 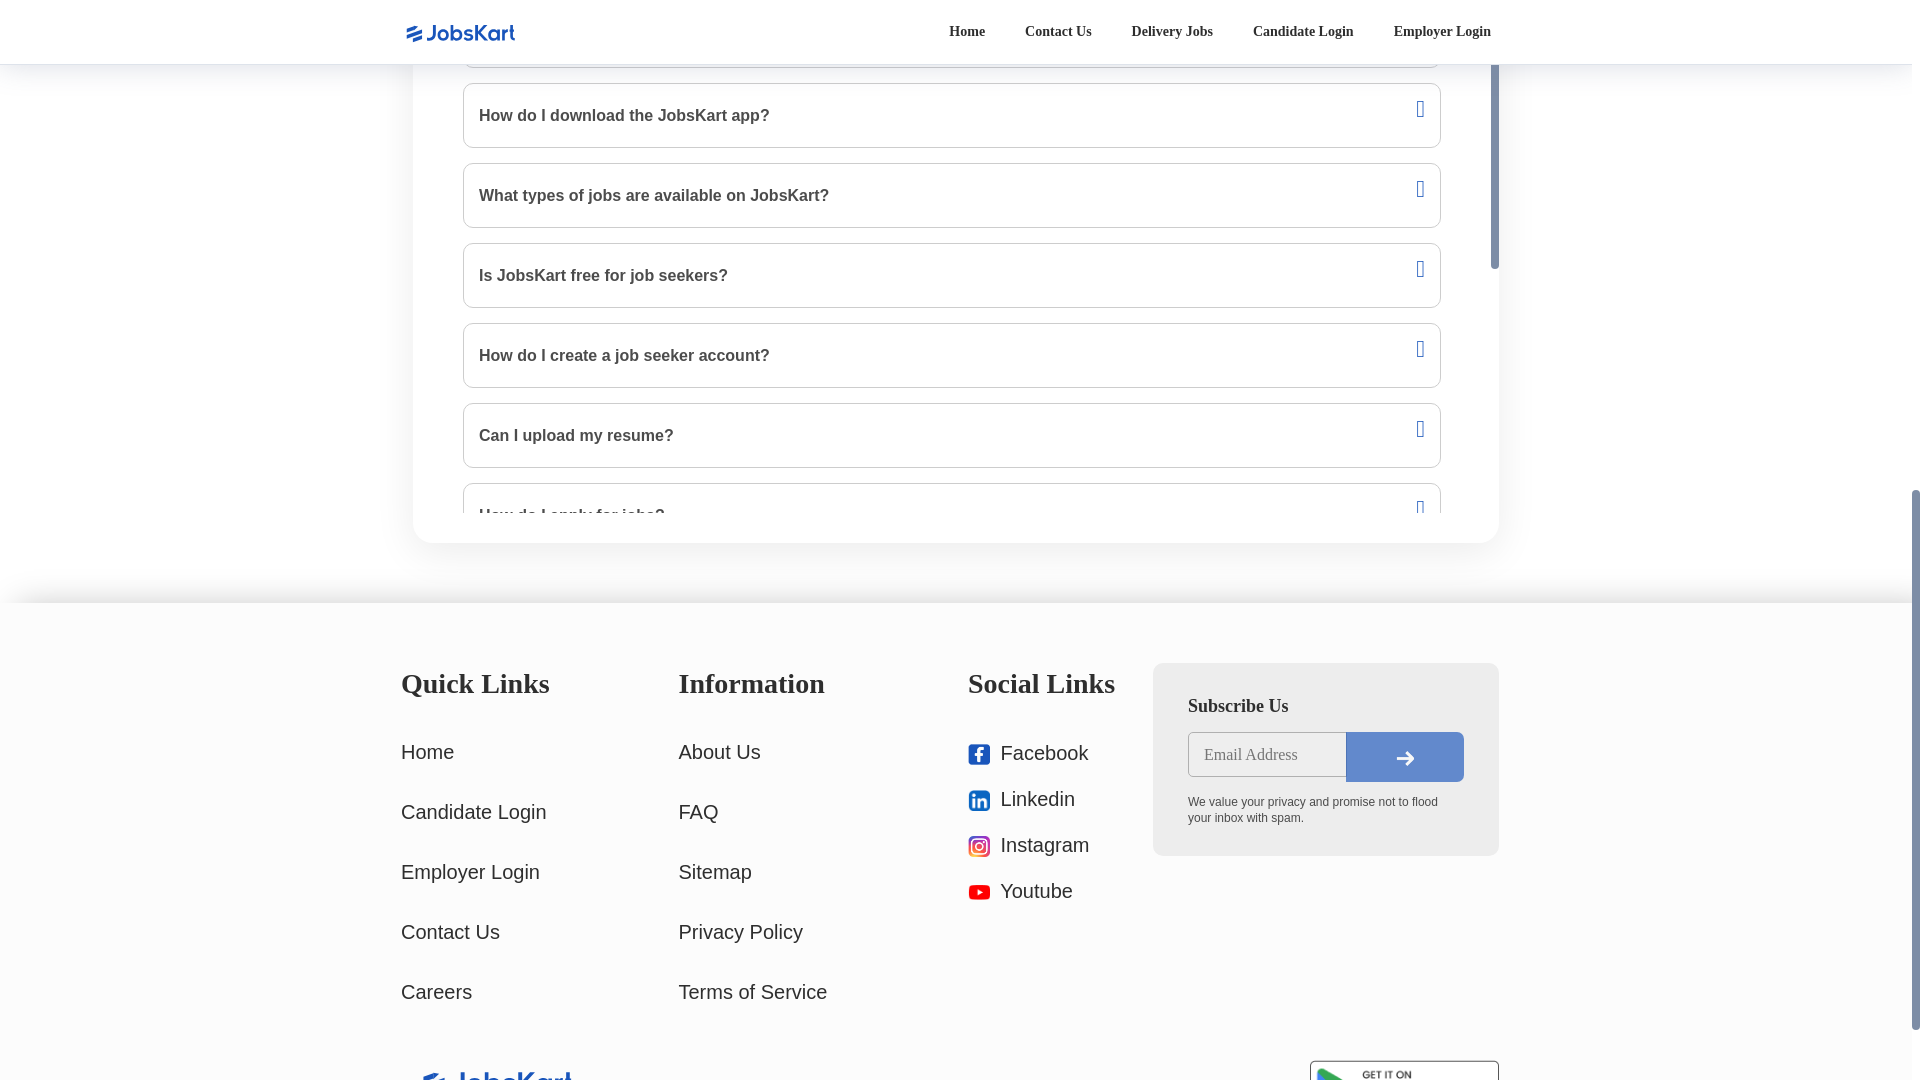 I want to click on How to get high volume of candidates ?, so click(x=952, y=130).